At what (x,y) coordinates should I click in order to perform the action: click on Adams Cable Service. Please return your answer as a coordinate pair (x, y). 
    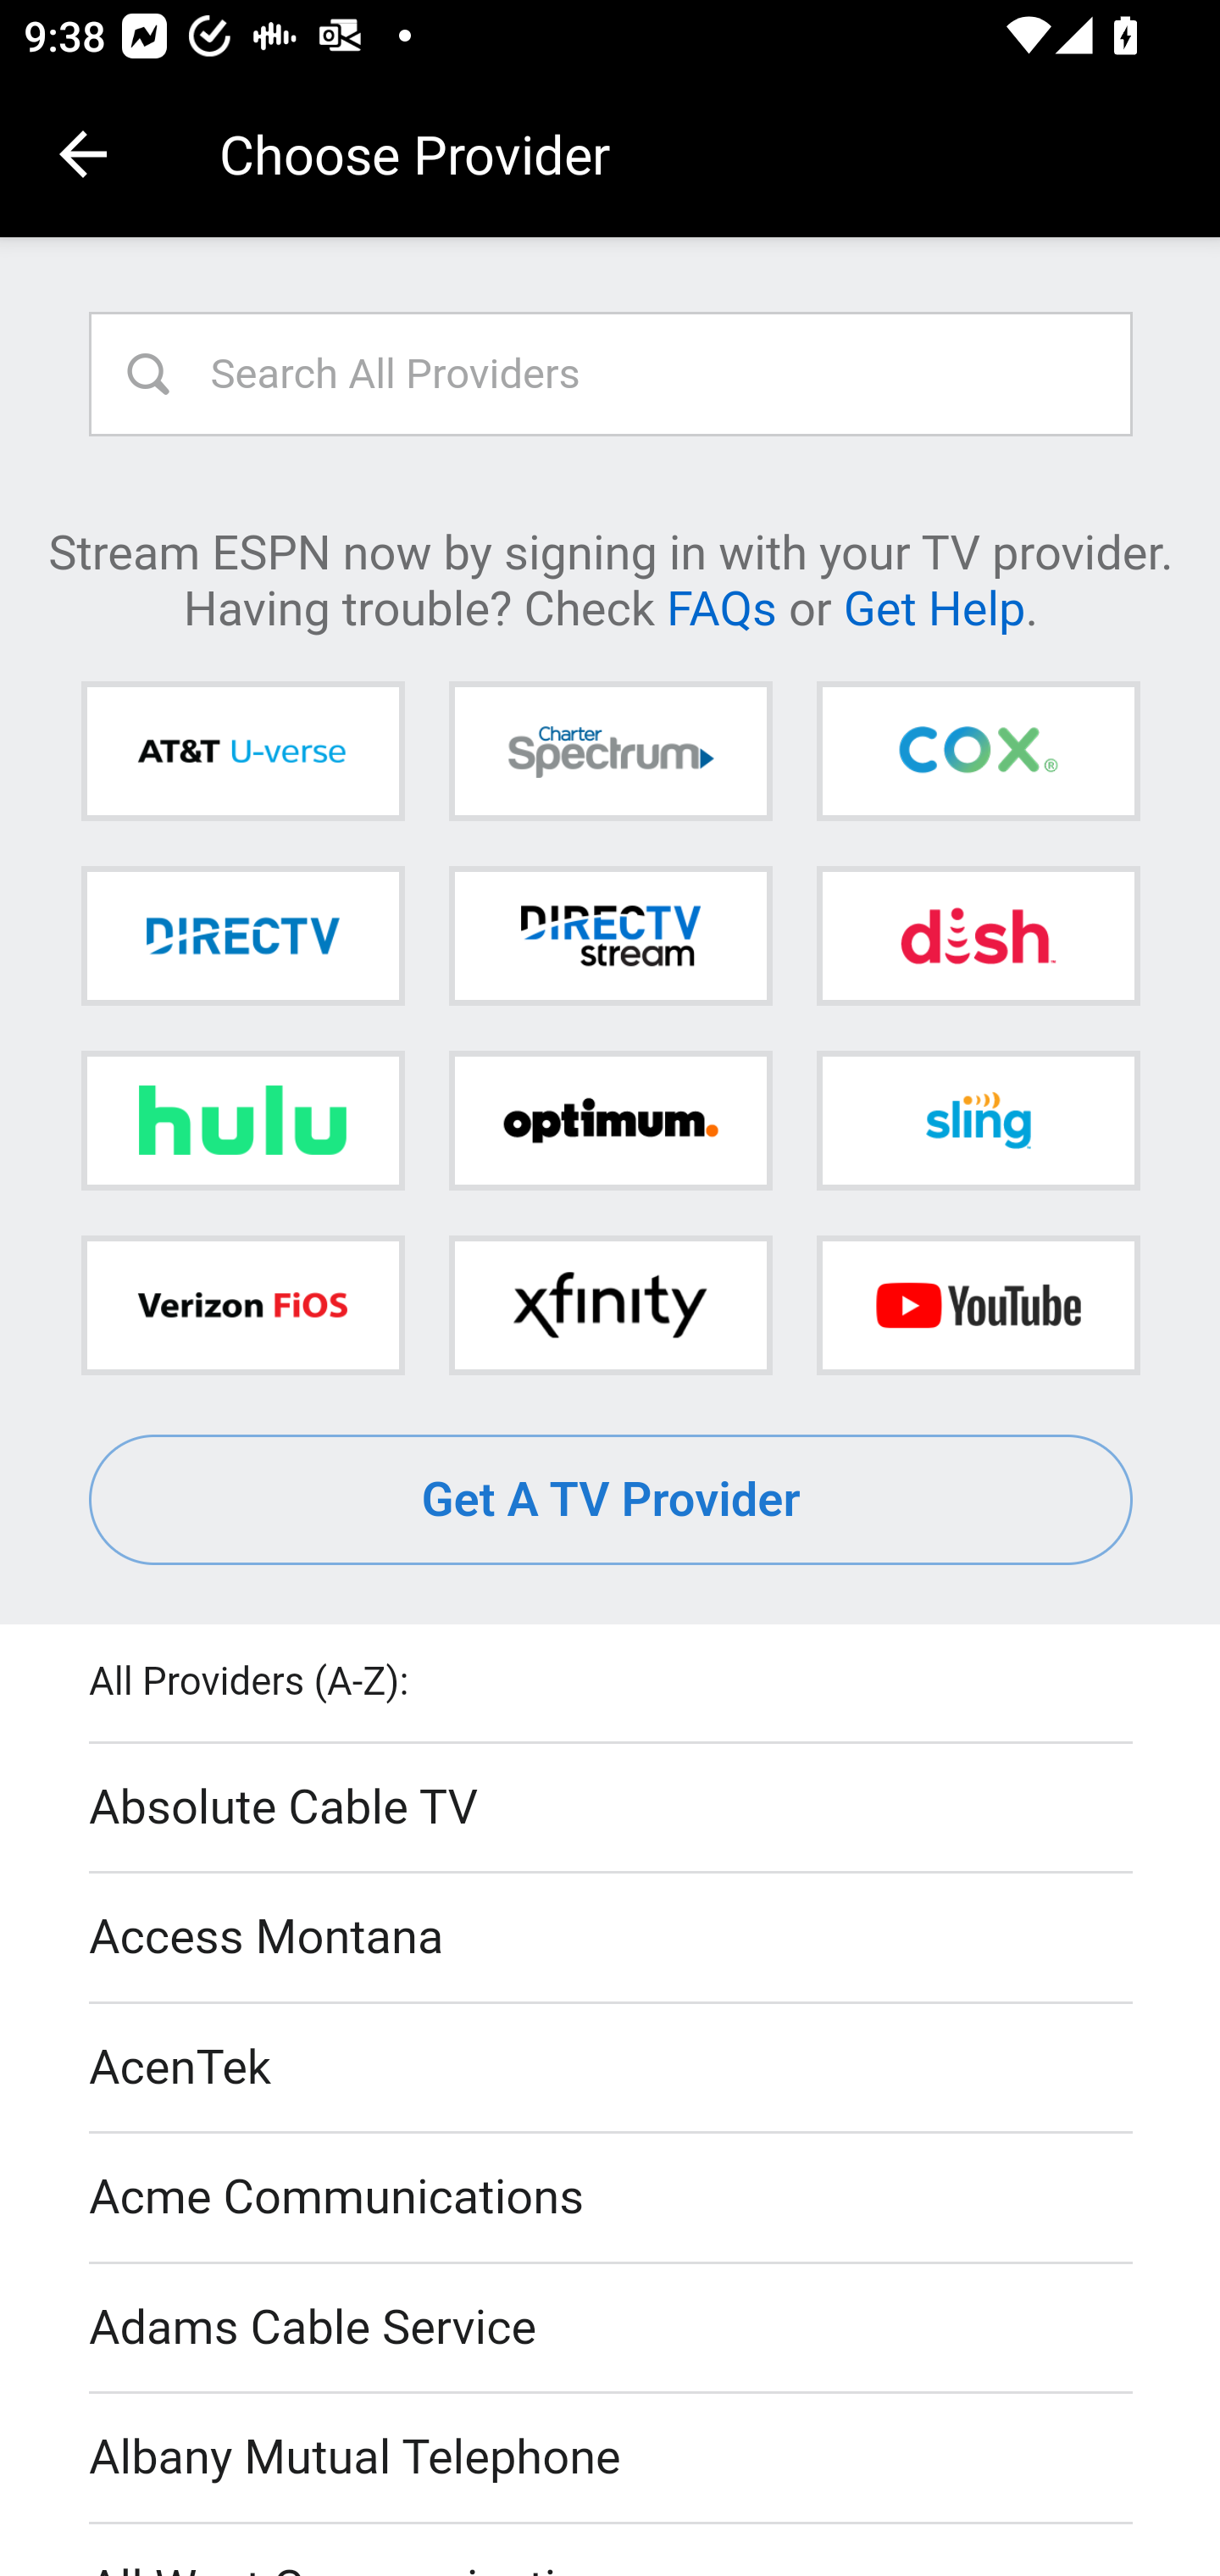
    Looking at the image, I should click on (612, 2329).